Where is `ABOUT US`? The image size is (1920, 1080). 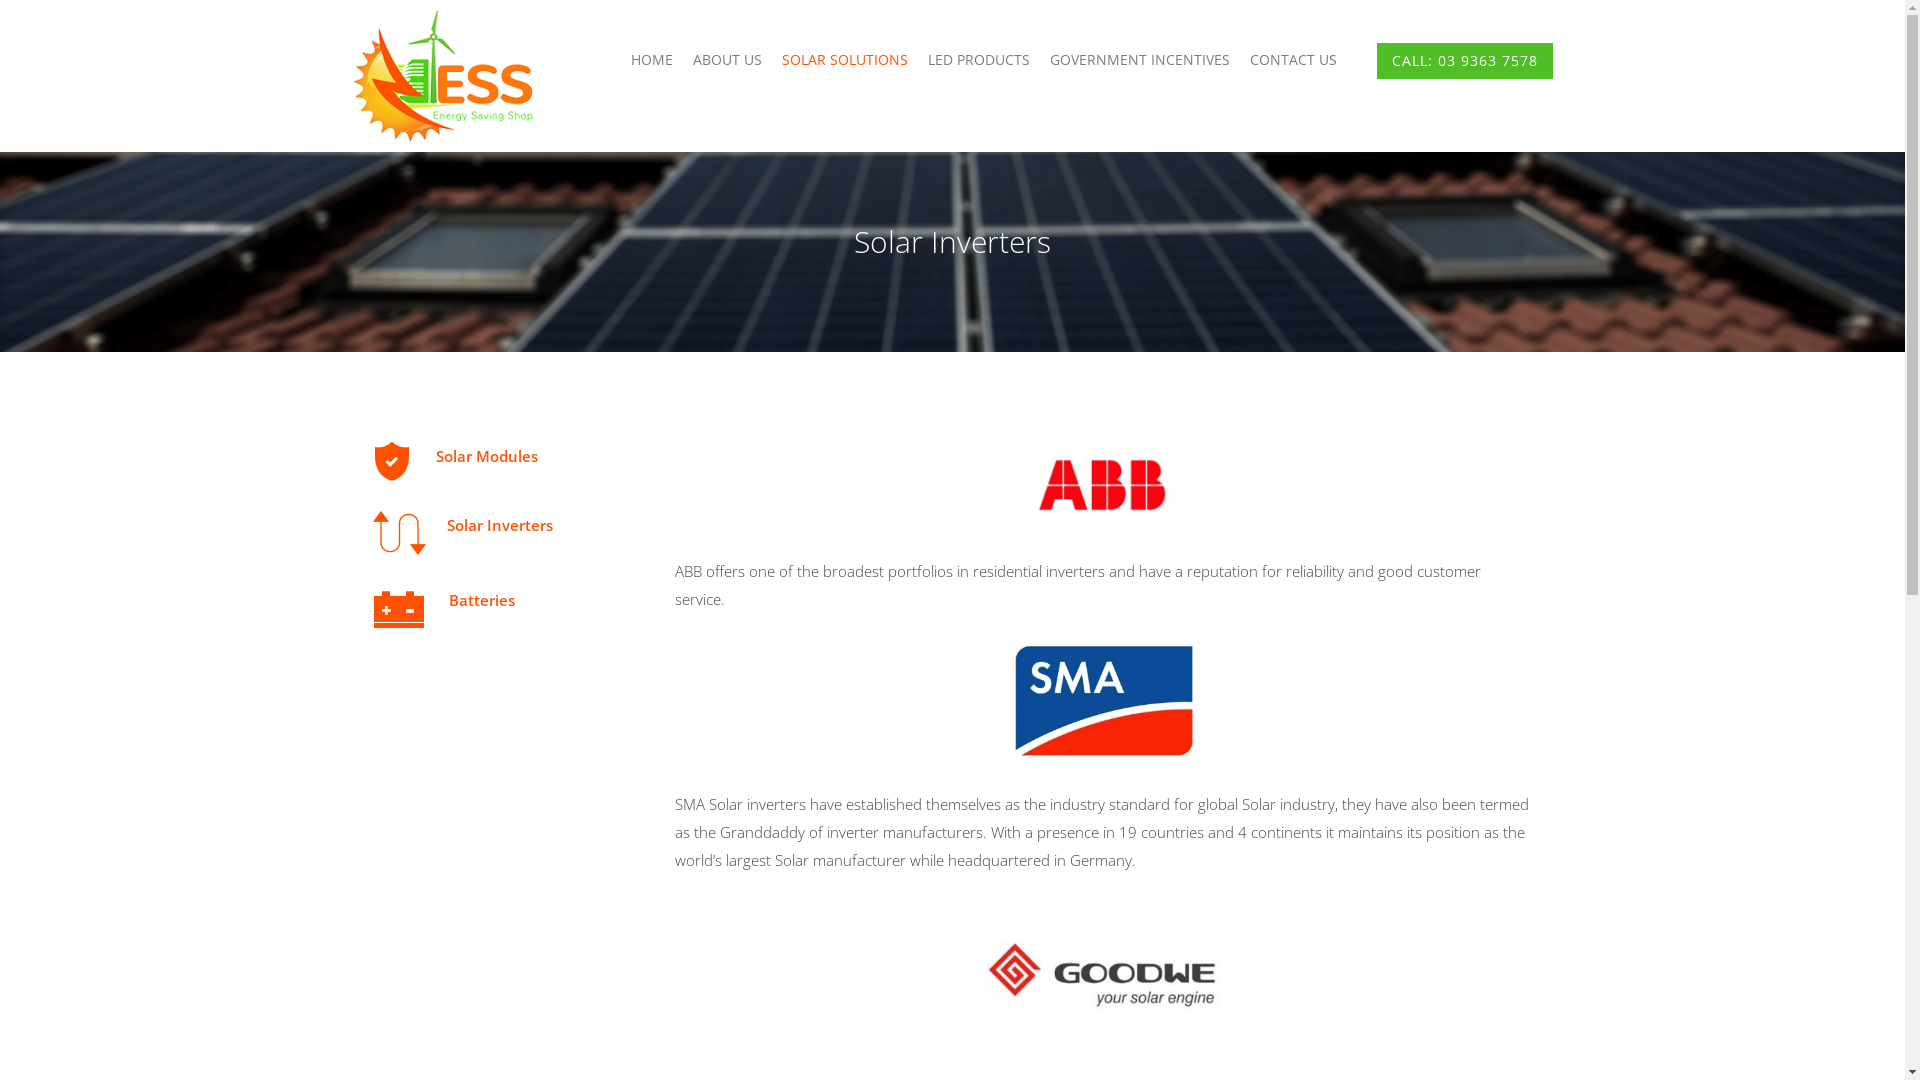
ABOUT US is located at coordinates (726, 60).